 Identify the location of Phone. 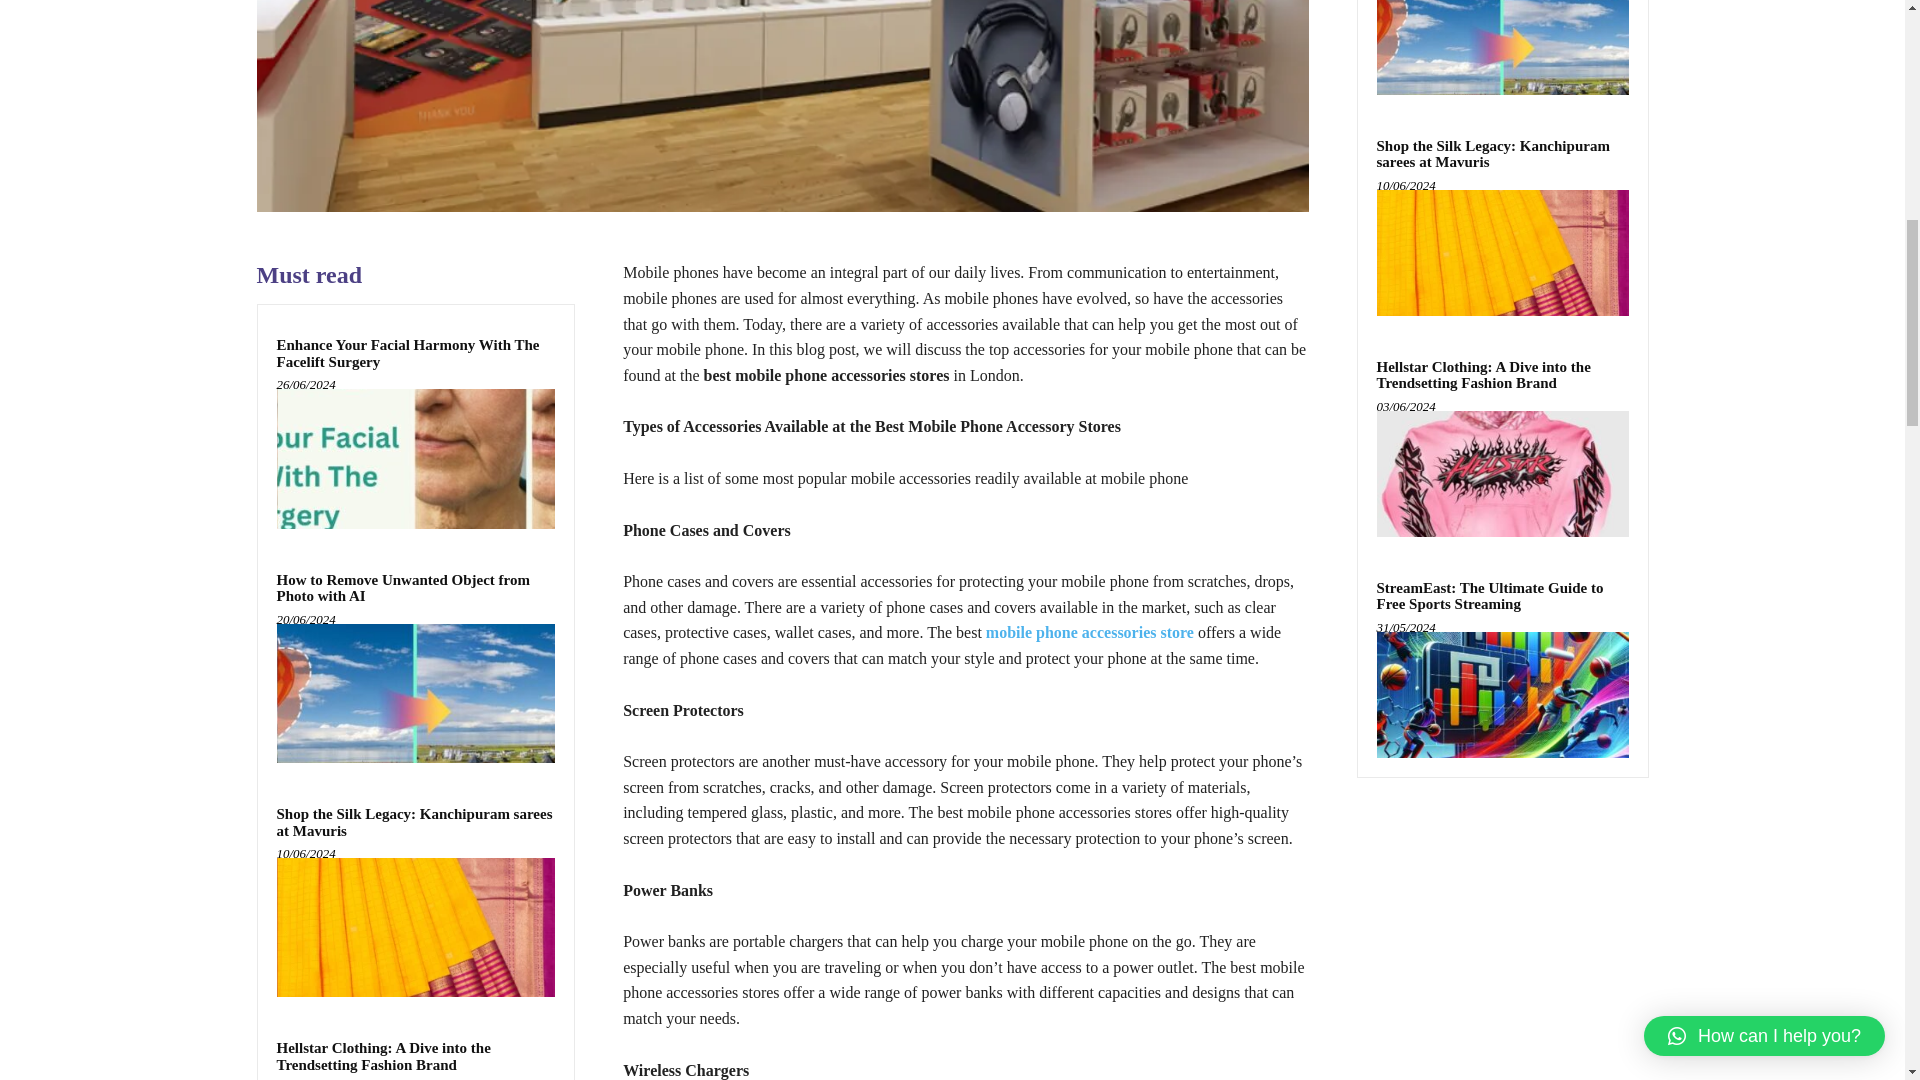
(781, 106).